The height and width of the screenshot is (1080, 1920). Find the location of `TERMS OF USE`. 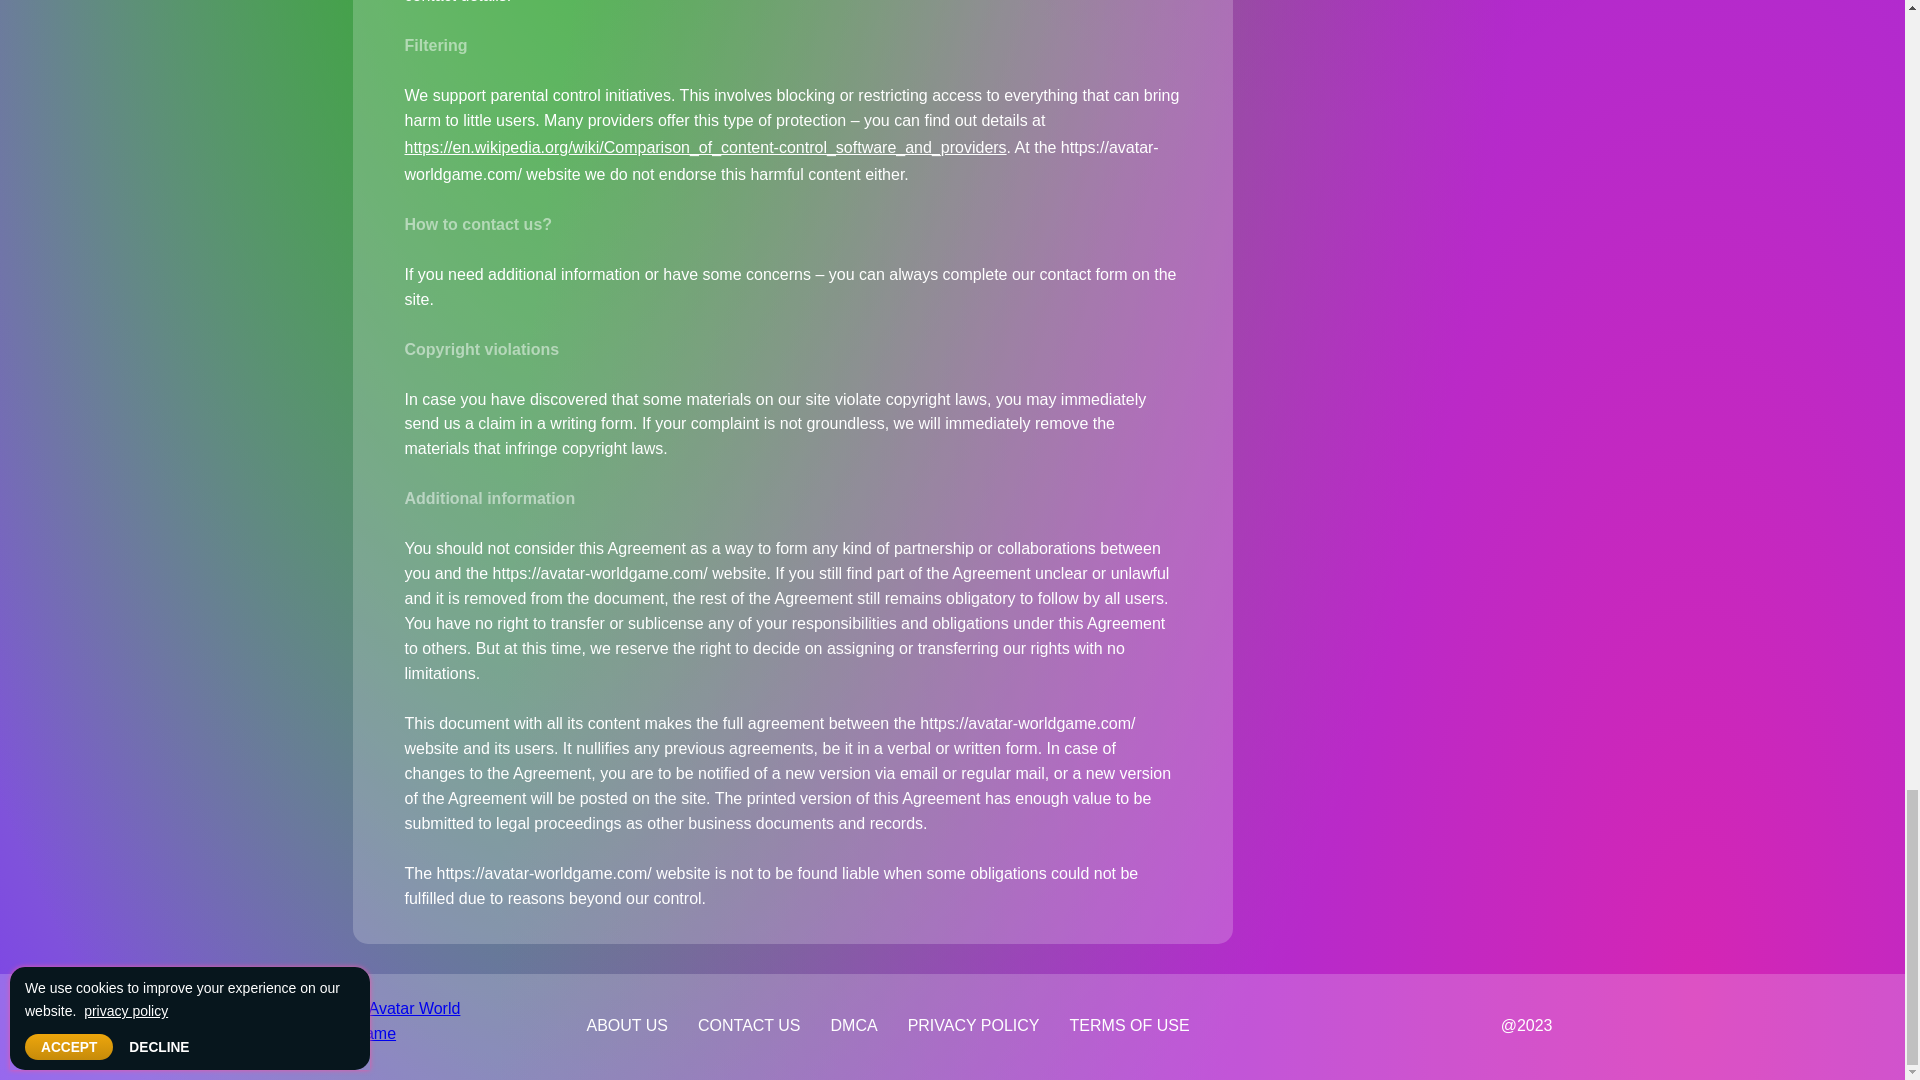

TERMS OF USE is located at coordinates (1130, 1024).